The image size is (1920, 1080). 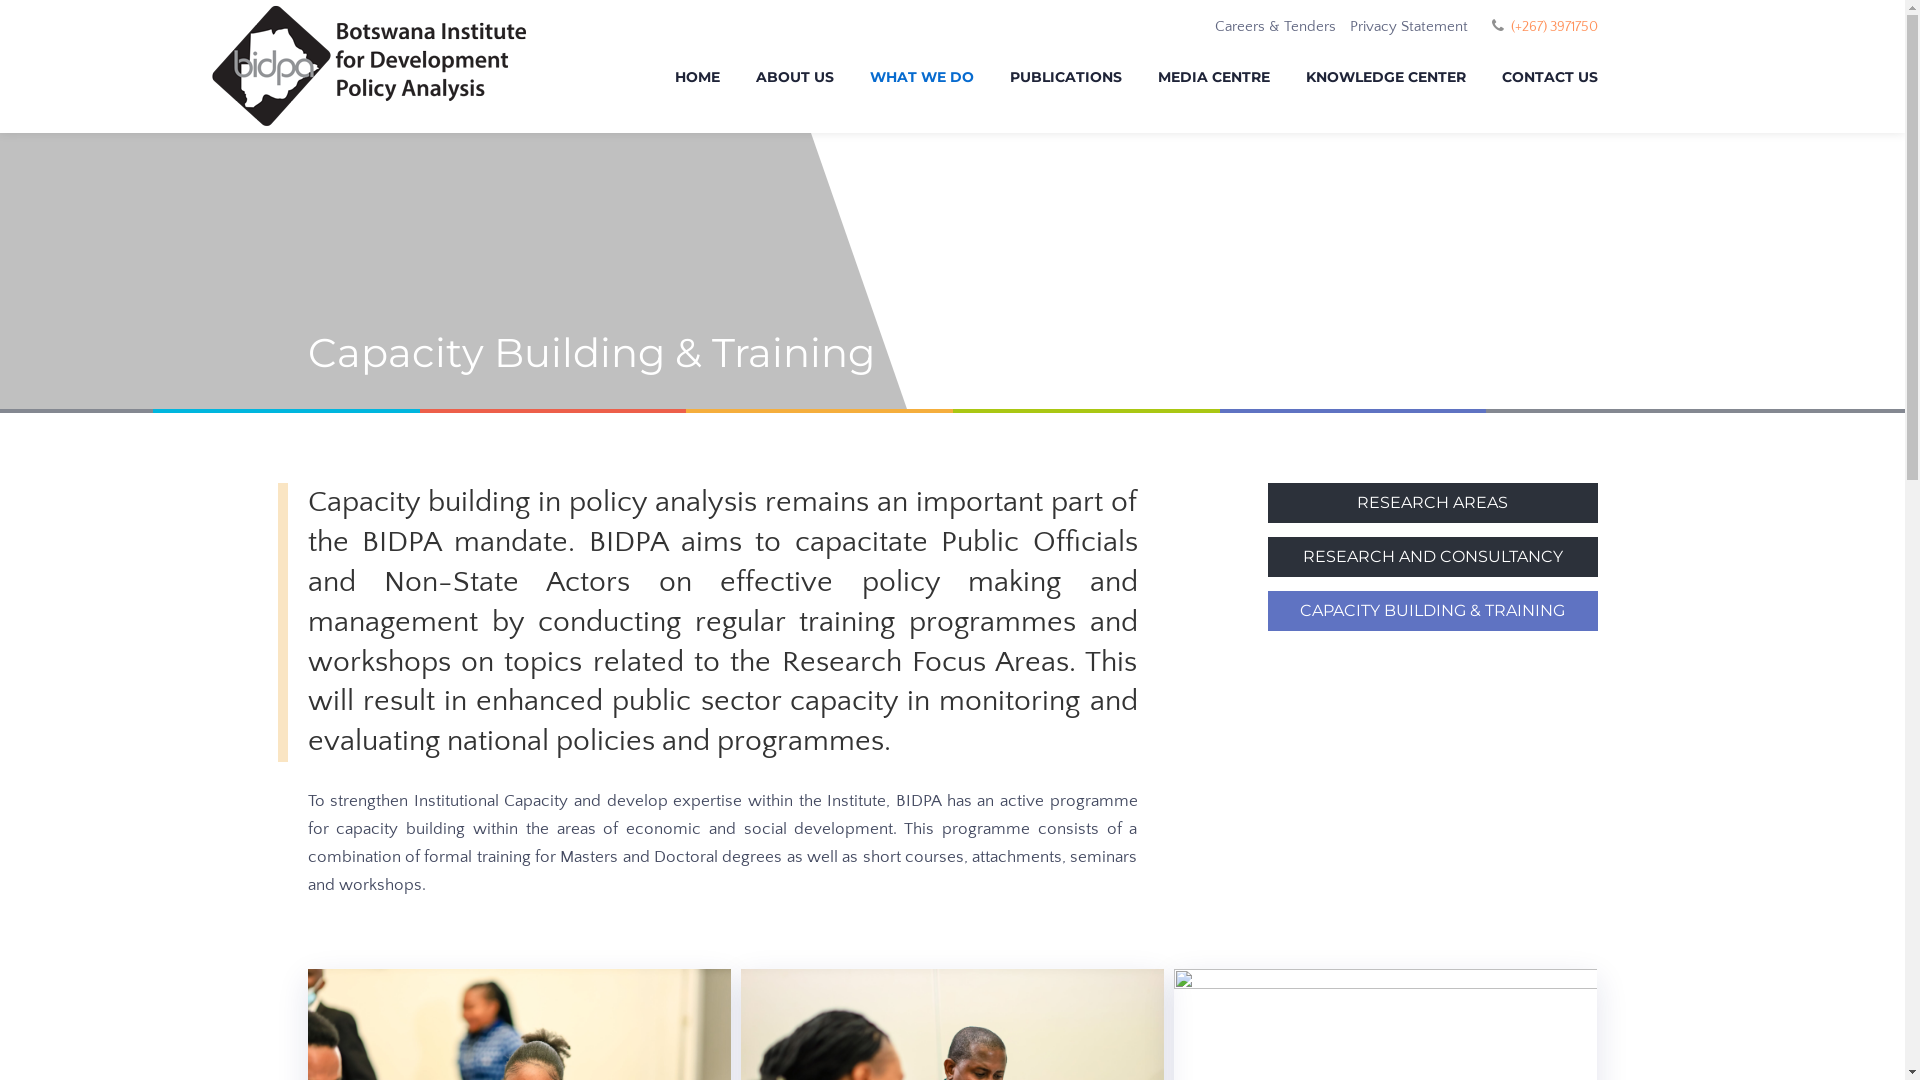 I want to click on Privacy Statement, so click(x=1409, y=26).